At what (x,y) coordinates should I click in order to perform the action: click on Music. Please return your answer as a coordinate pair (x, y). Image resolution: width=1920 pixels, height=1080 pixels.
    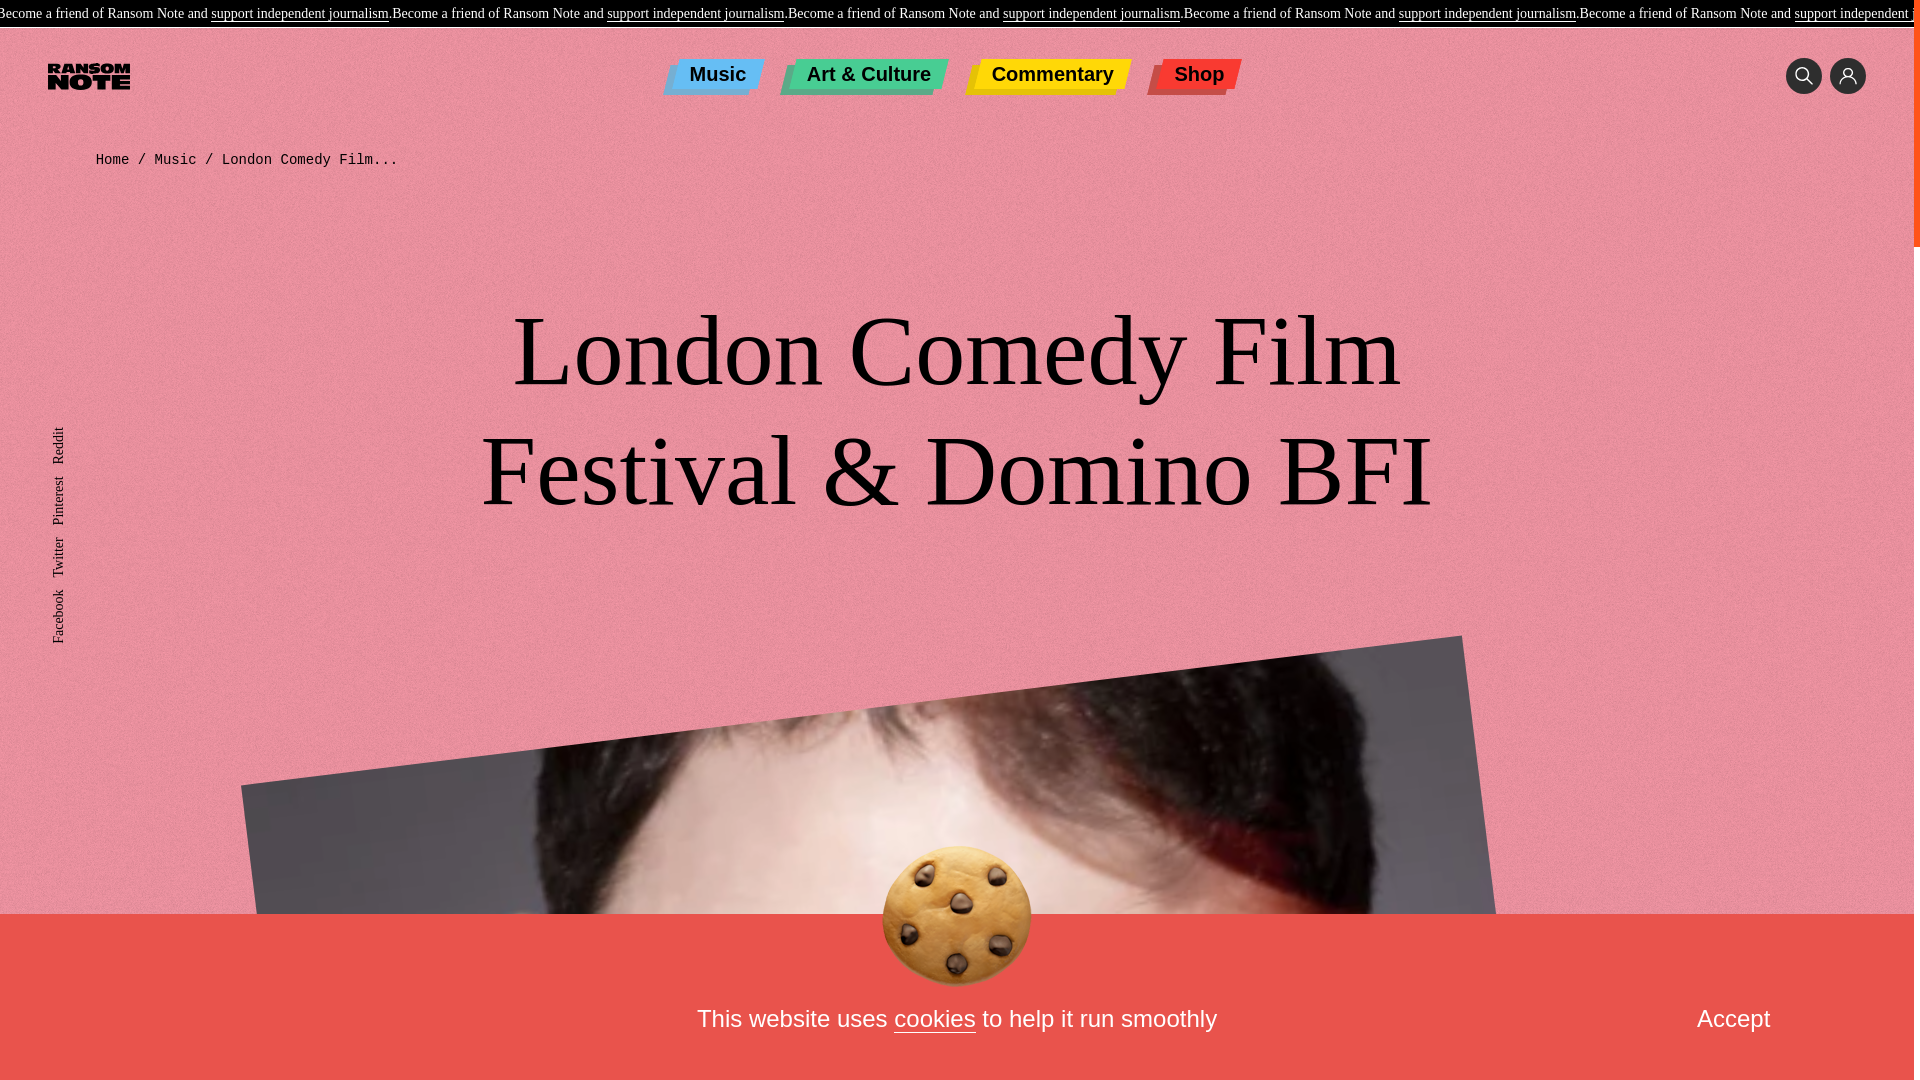
    Looking at the image, I should click on (176, 160).